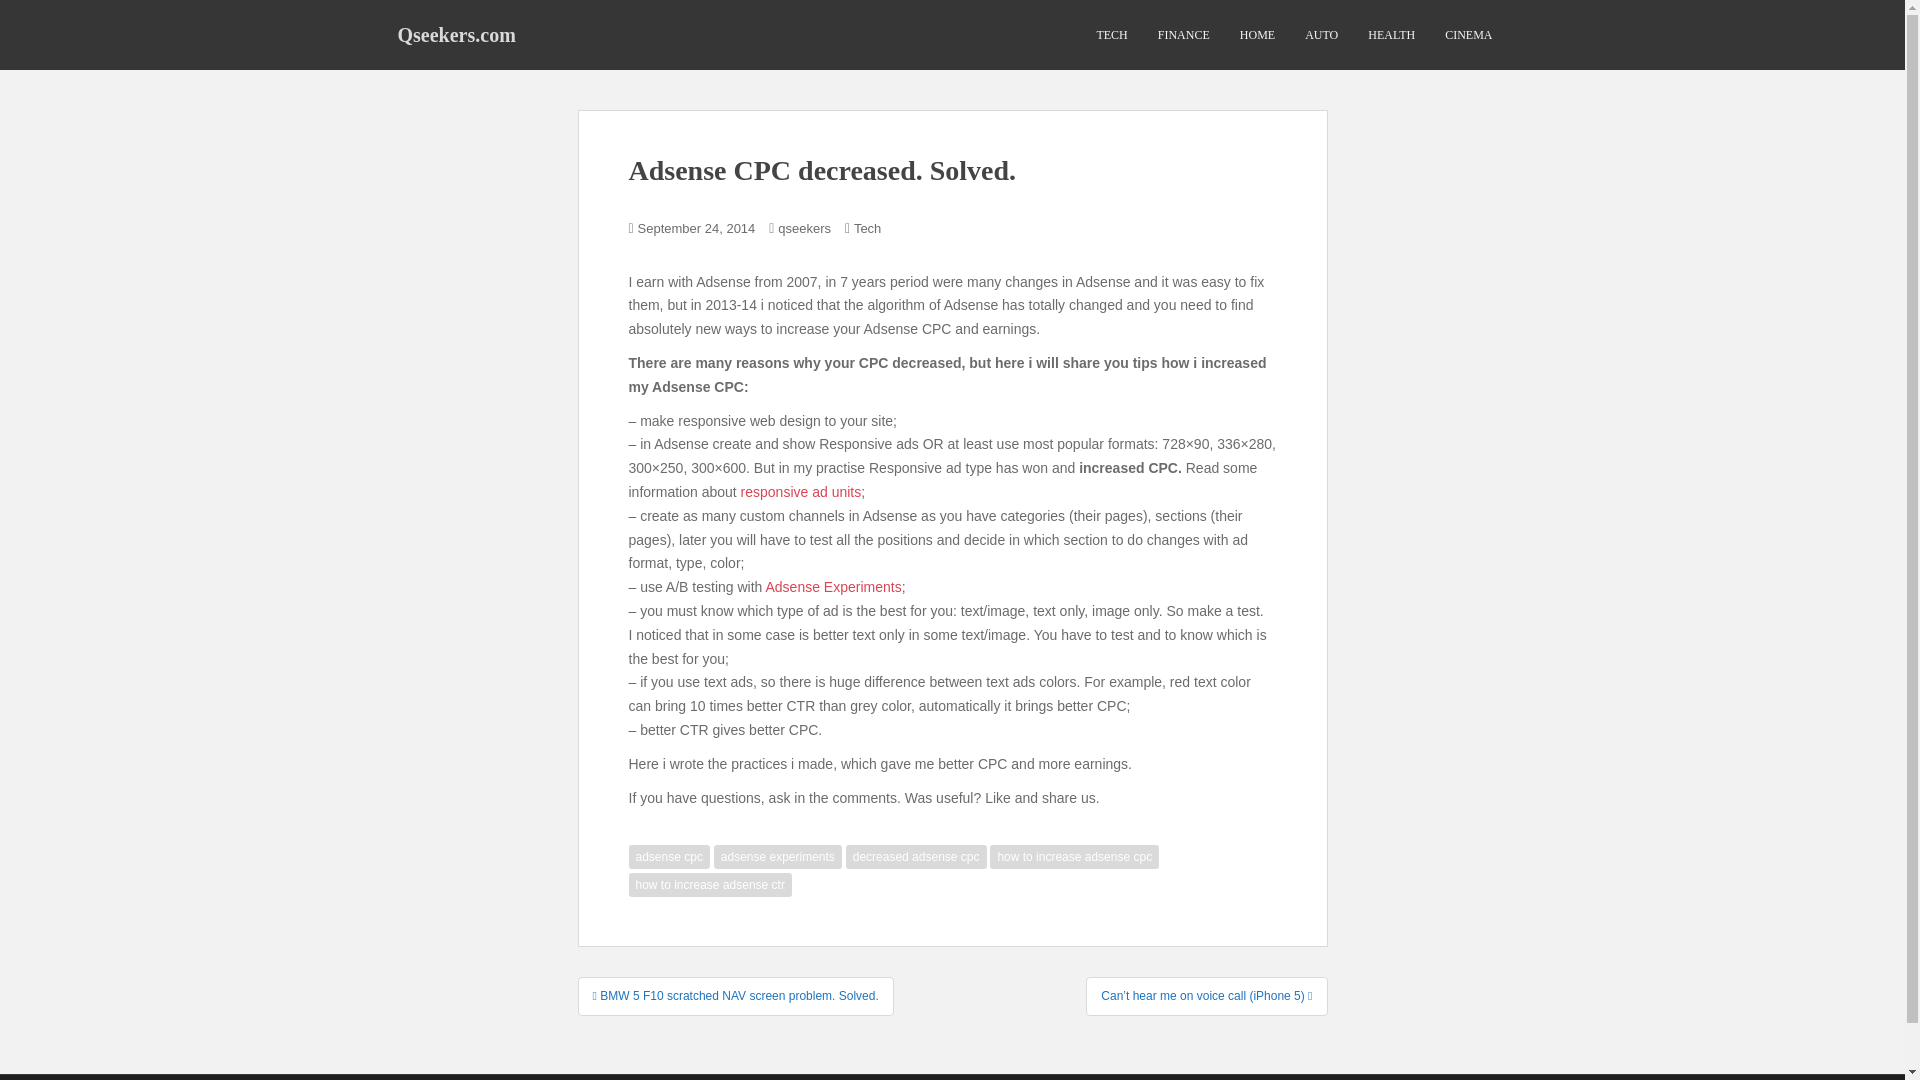  Describe the element at coordinates (709, 884) in the screenshot. I see `how to increase adsense ctr` at that location.